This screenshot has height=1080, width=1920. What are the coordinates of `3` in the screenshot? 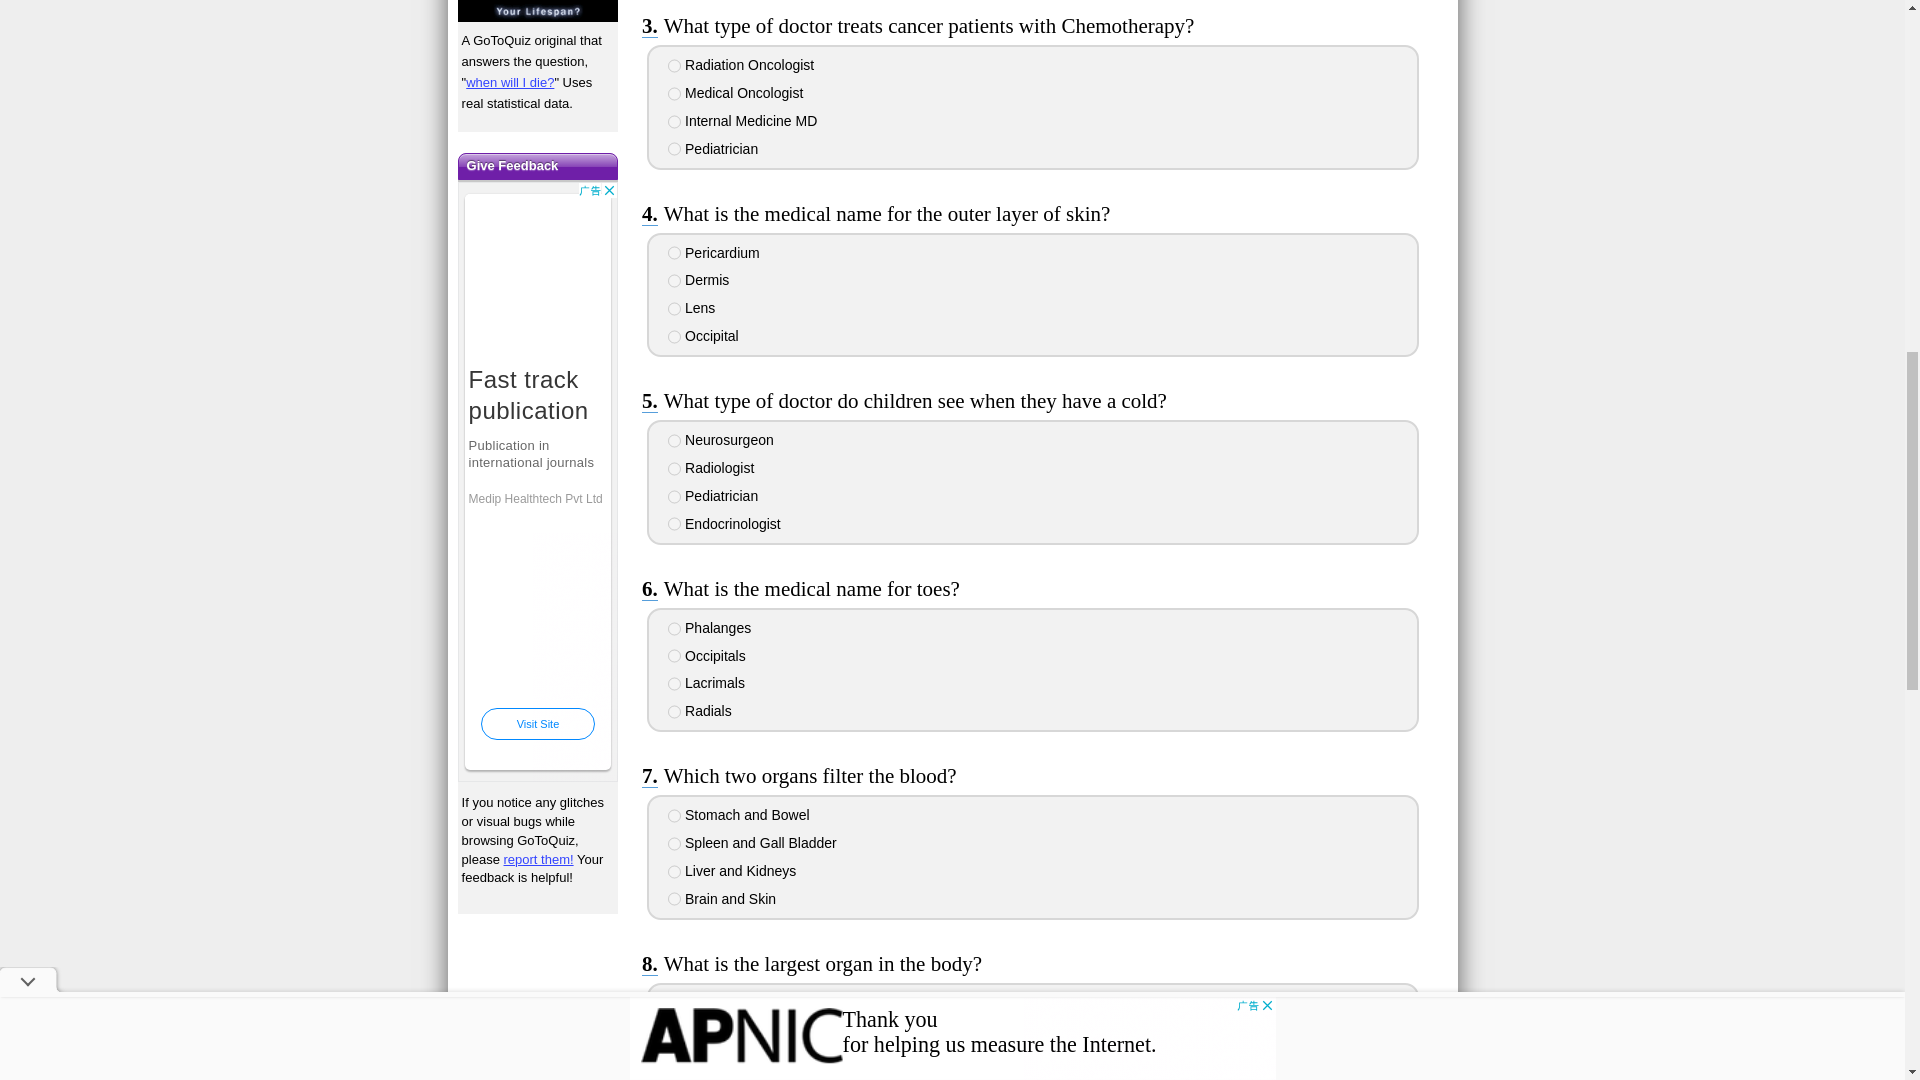 It's located at (674, 497).